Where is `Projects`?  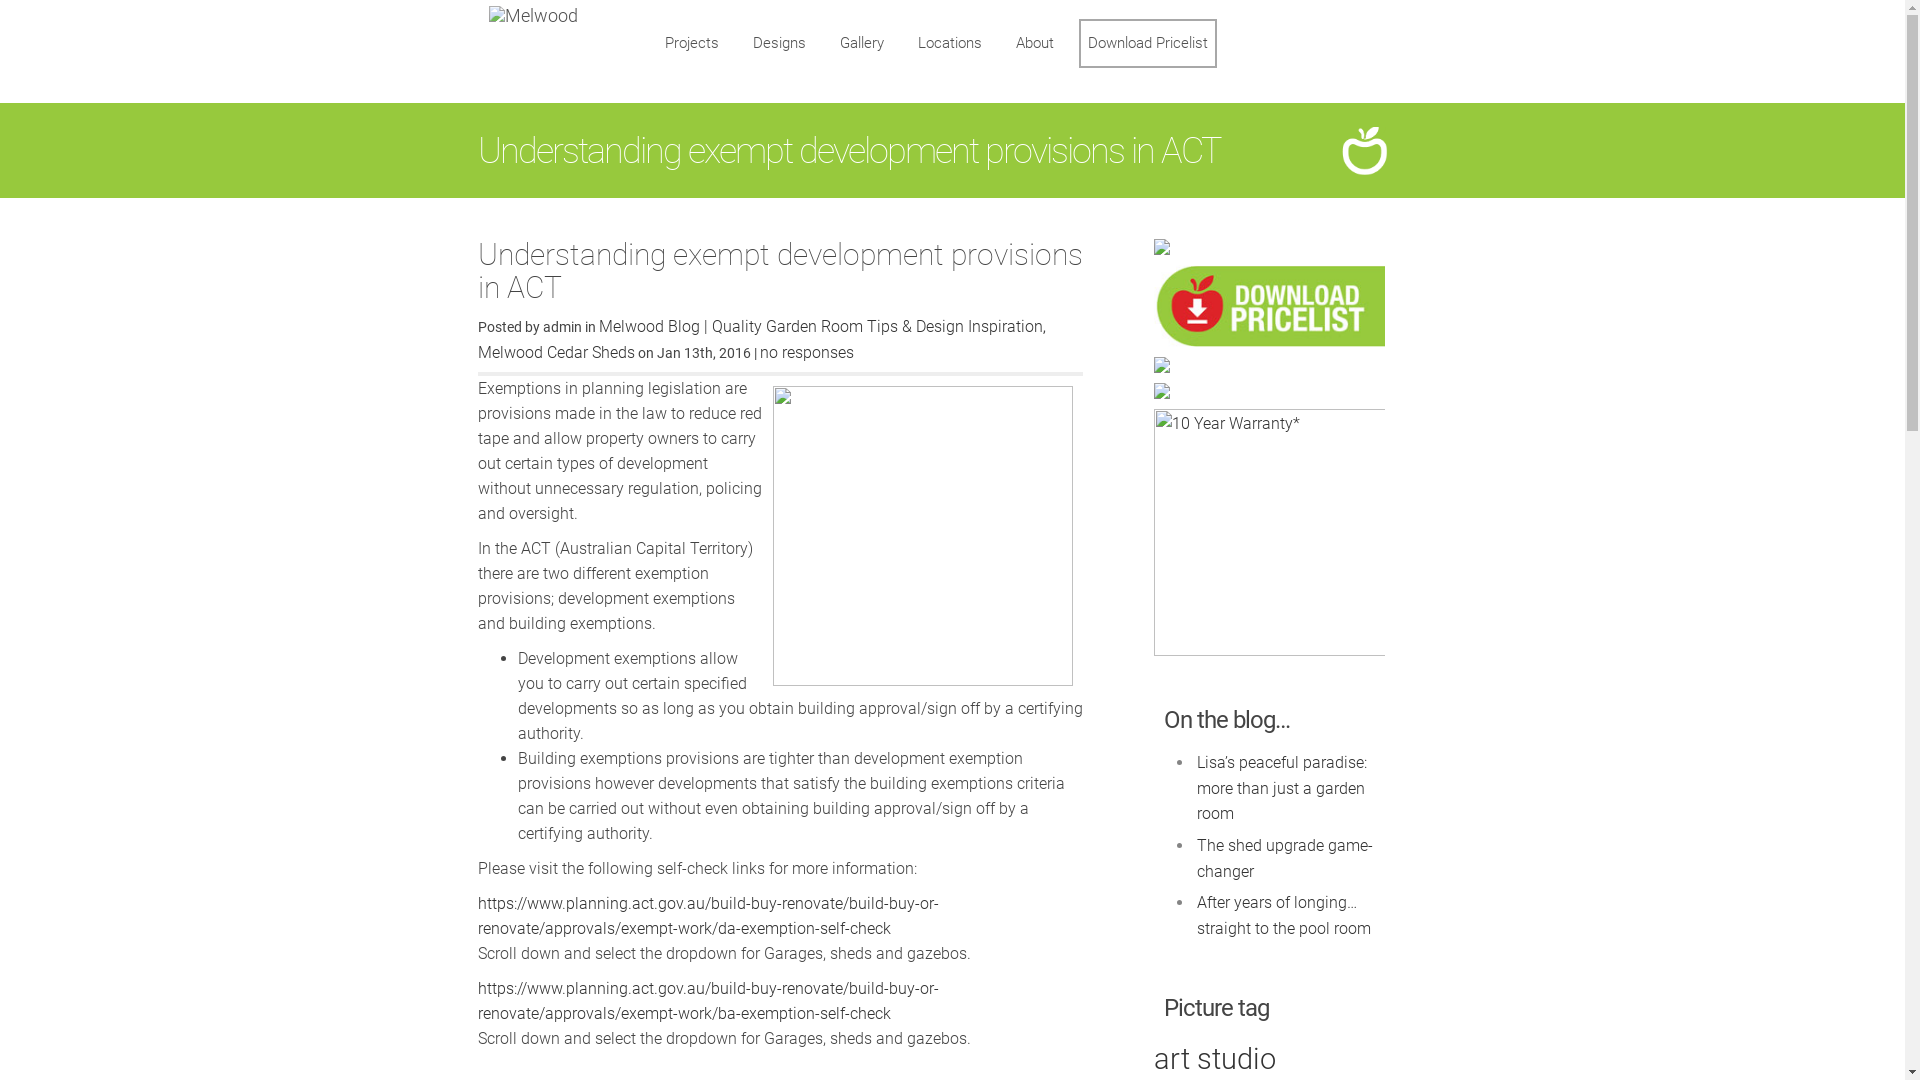
Projects is located at coordinates (692, 44).